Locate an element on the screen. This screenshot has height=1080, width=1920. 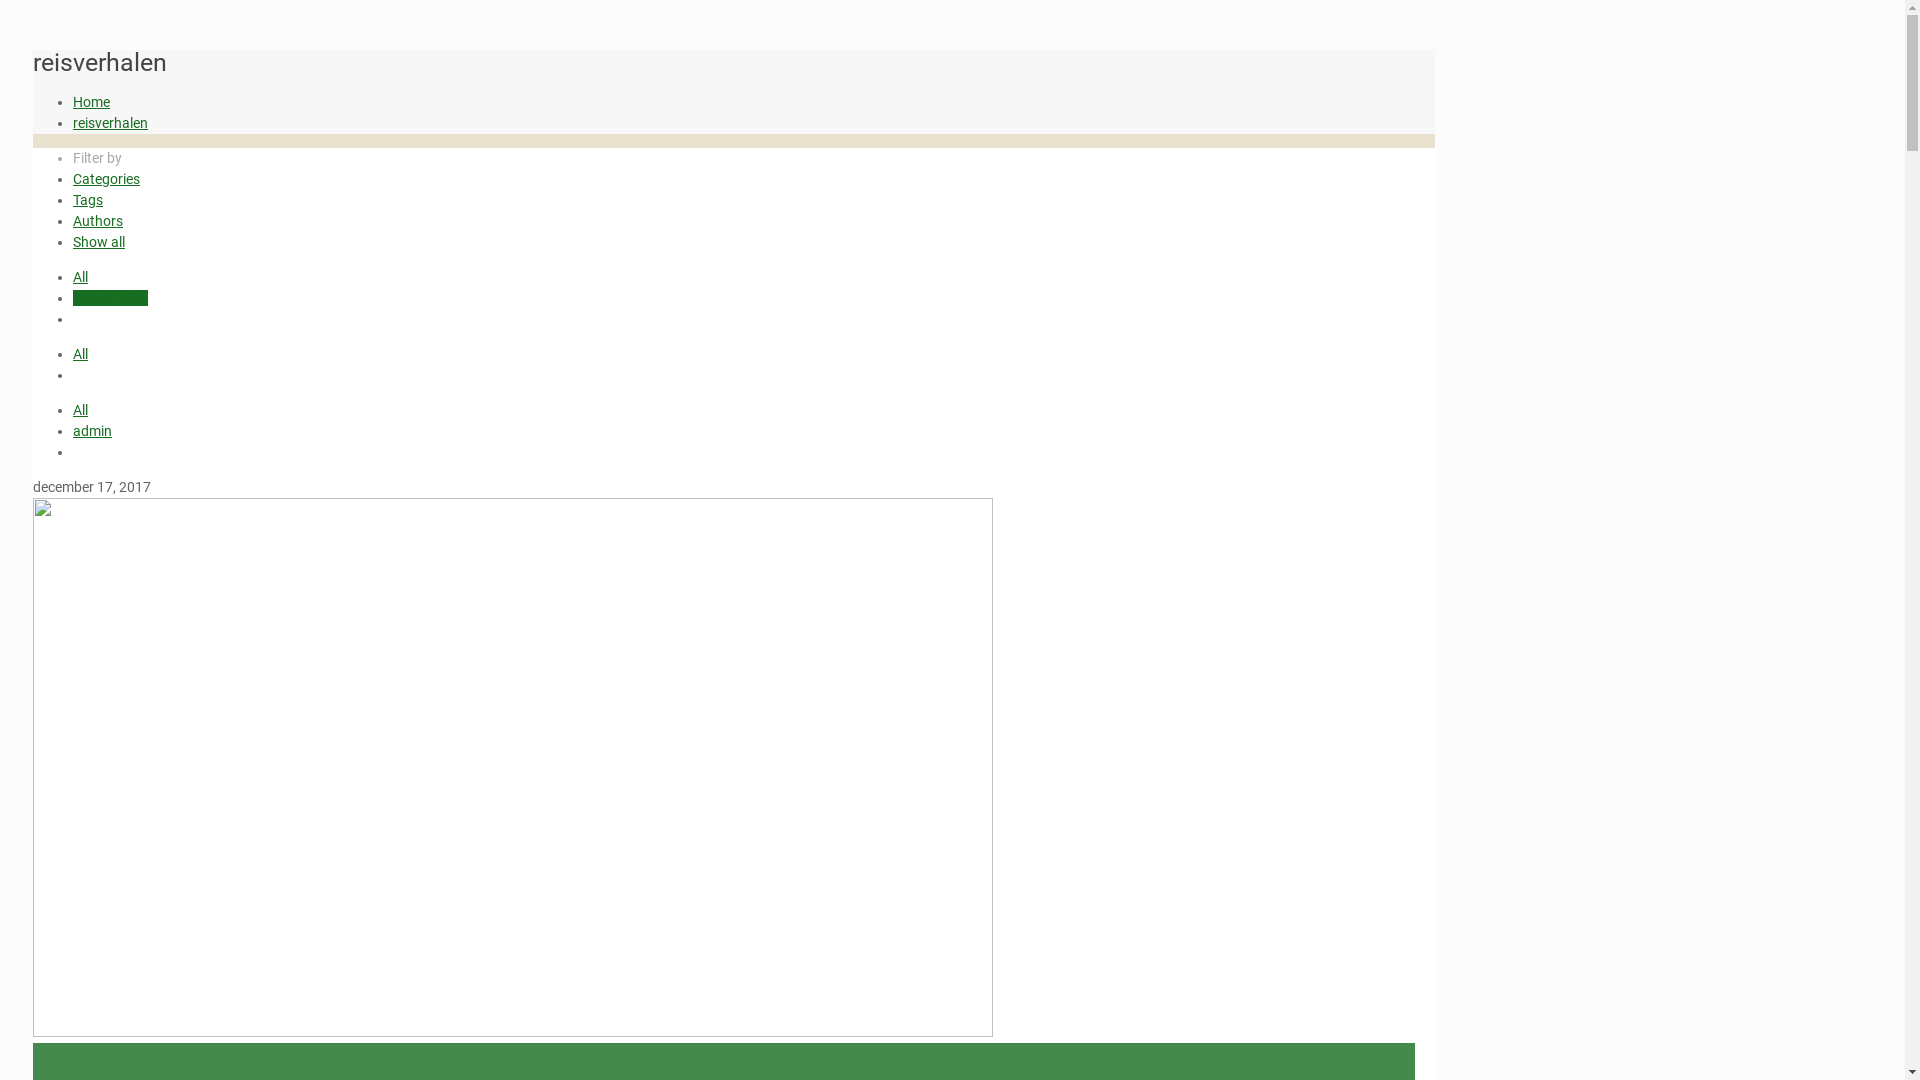
reisverhalen is located at coordinates (110, 298).